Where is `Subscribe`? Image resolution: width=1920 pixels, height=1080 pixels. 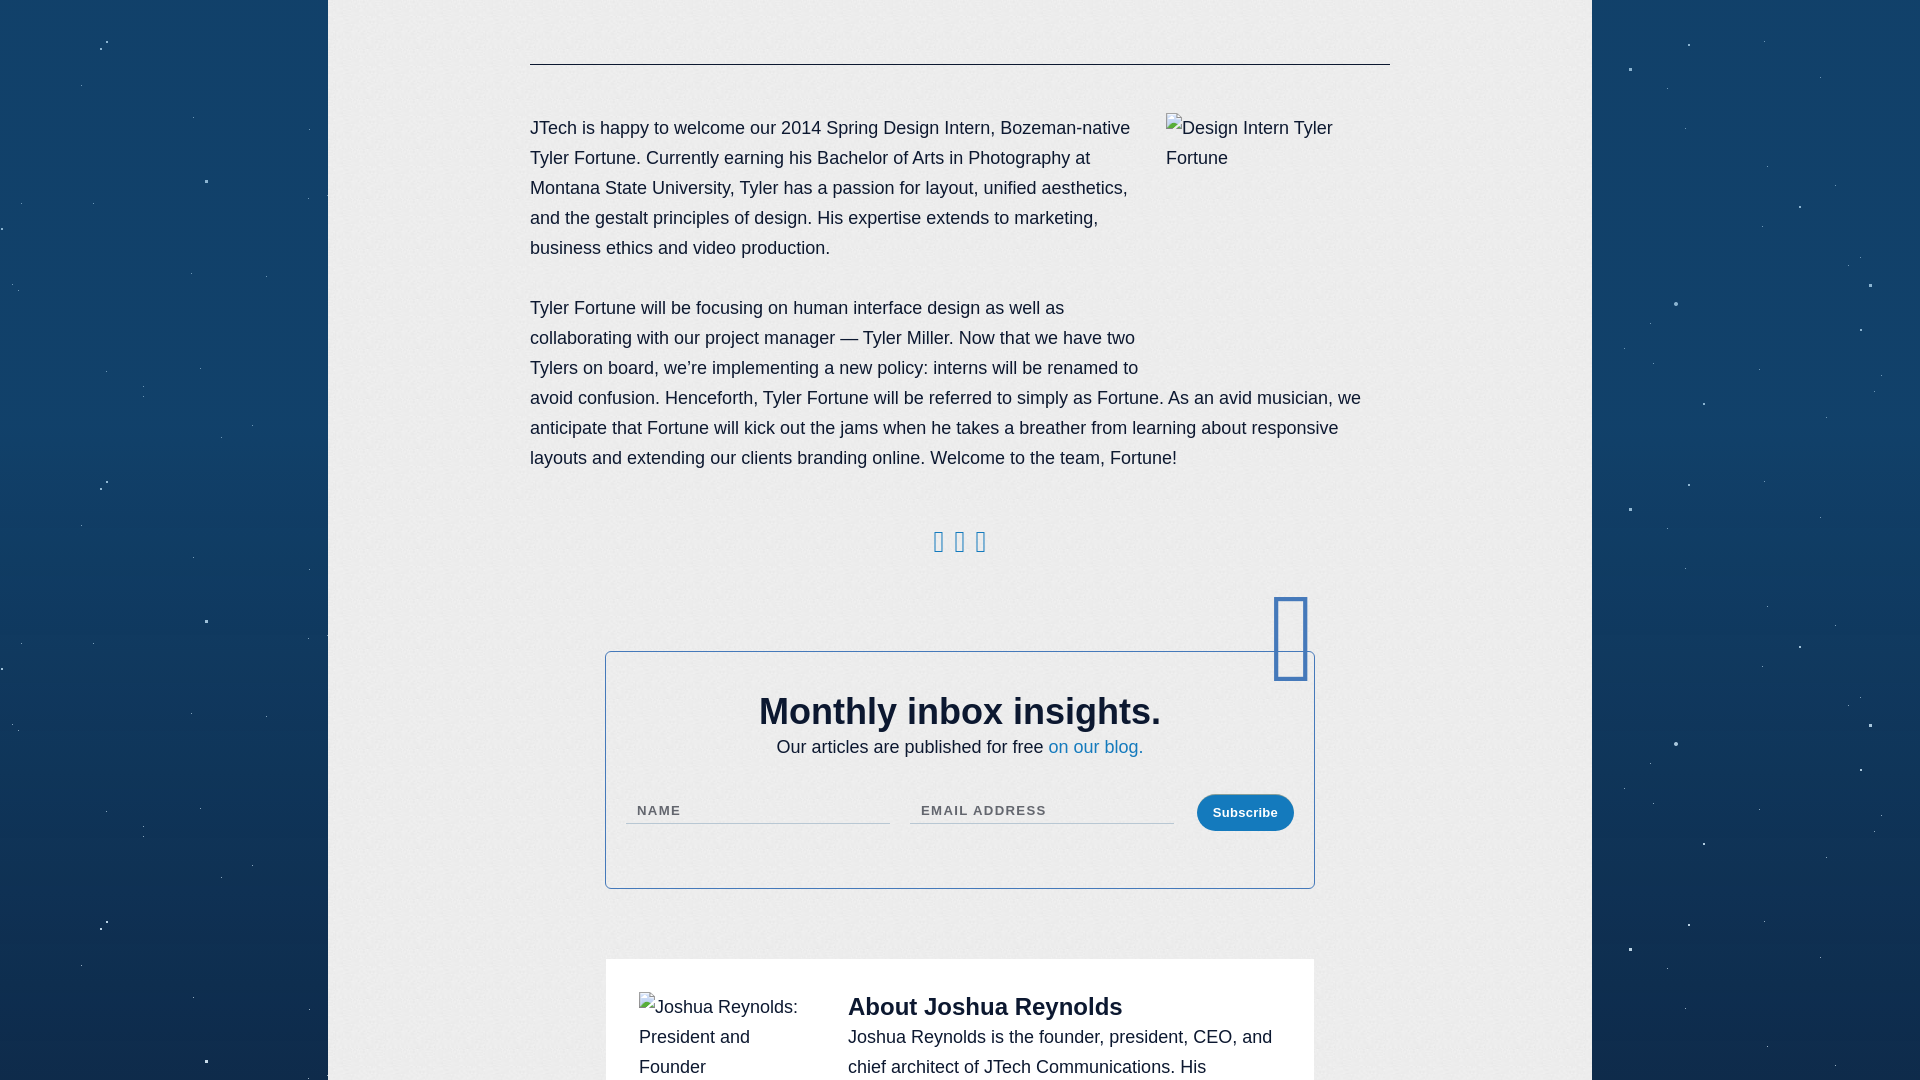 Subscribe is located at coordinates (1245, 812).